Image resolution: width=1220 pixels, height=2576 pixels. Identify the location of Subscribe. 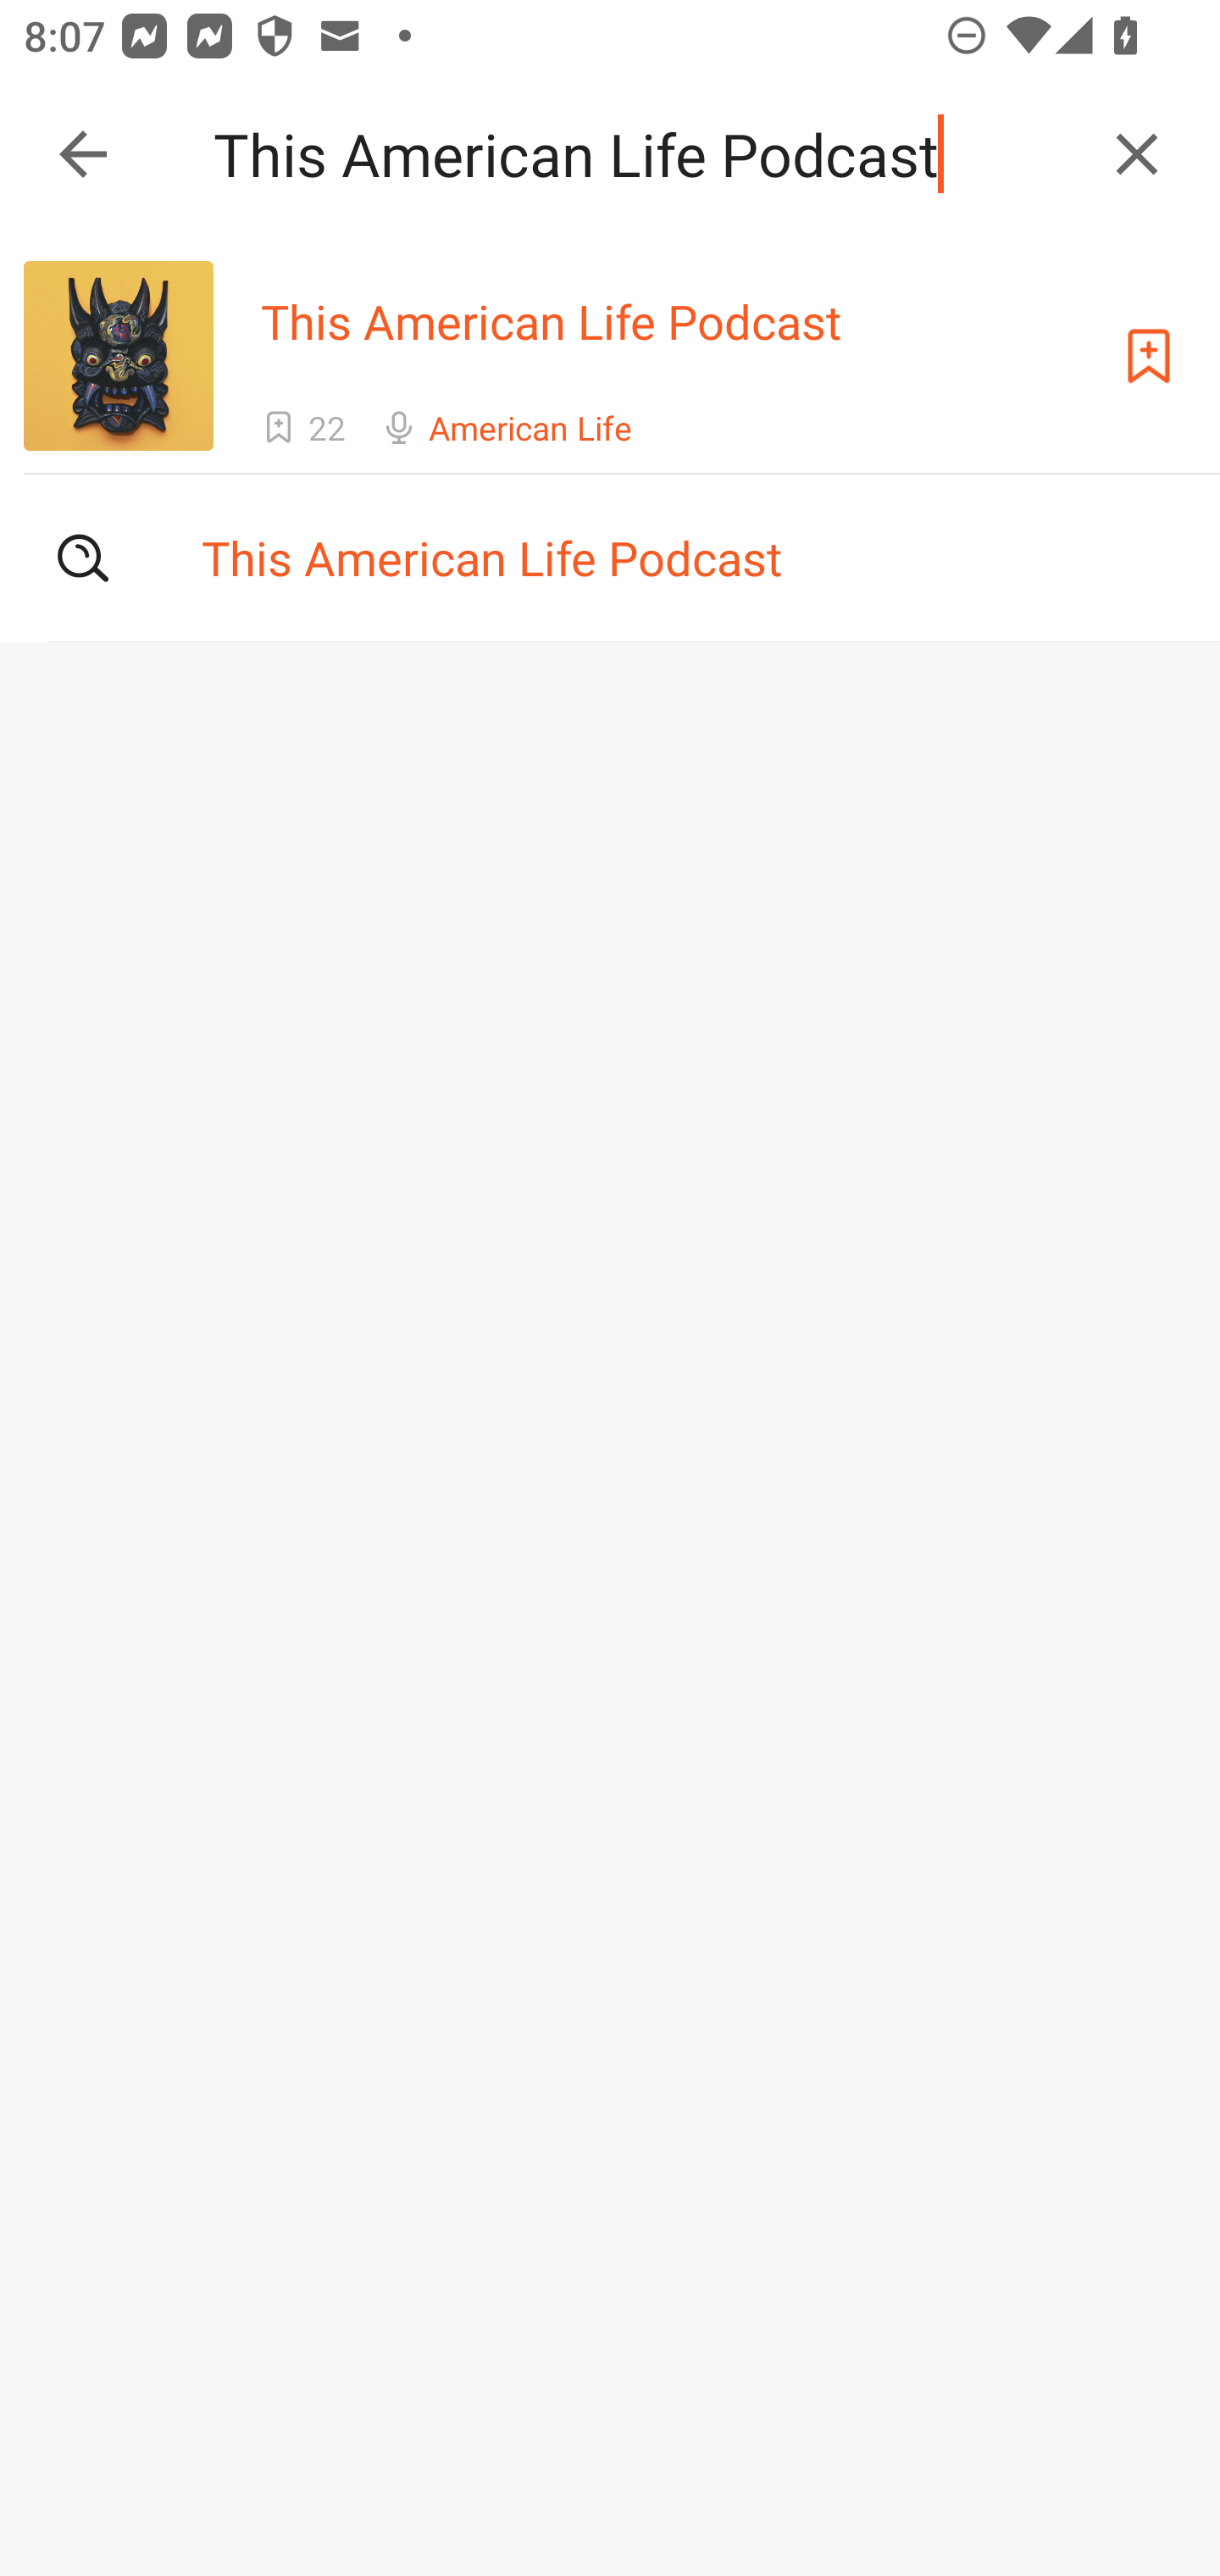
(1149, 356).